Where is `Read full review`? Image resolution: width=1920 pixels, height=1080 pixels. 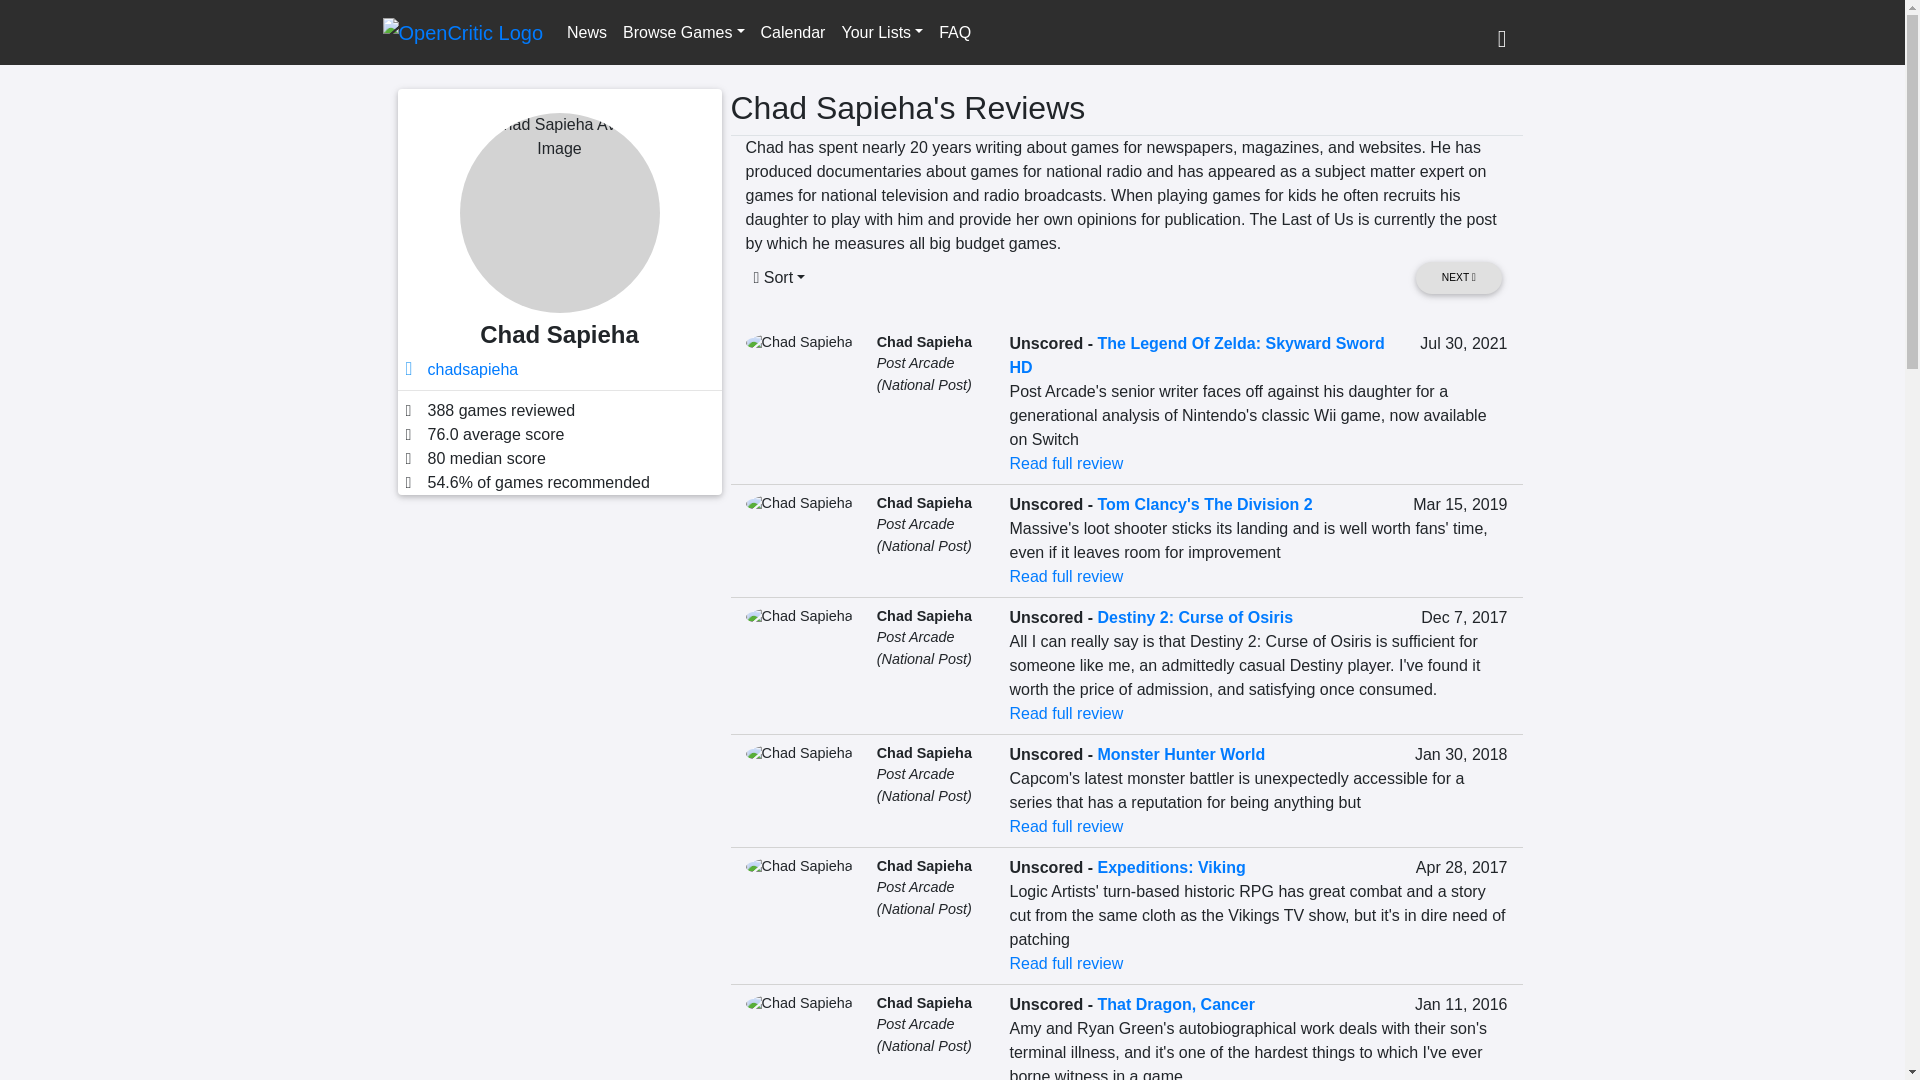
Read full review is located at coordinates (1066, 576).